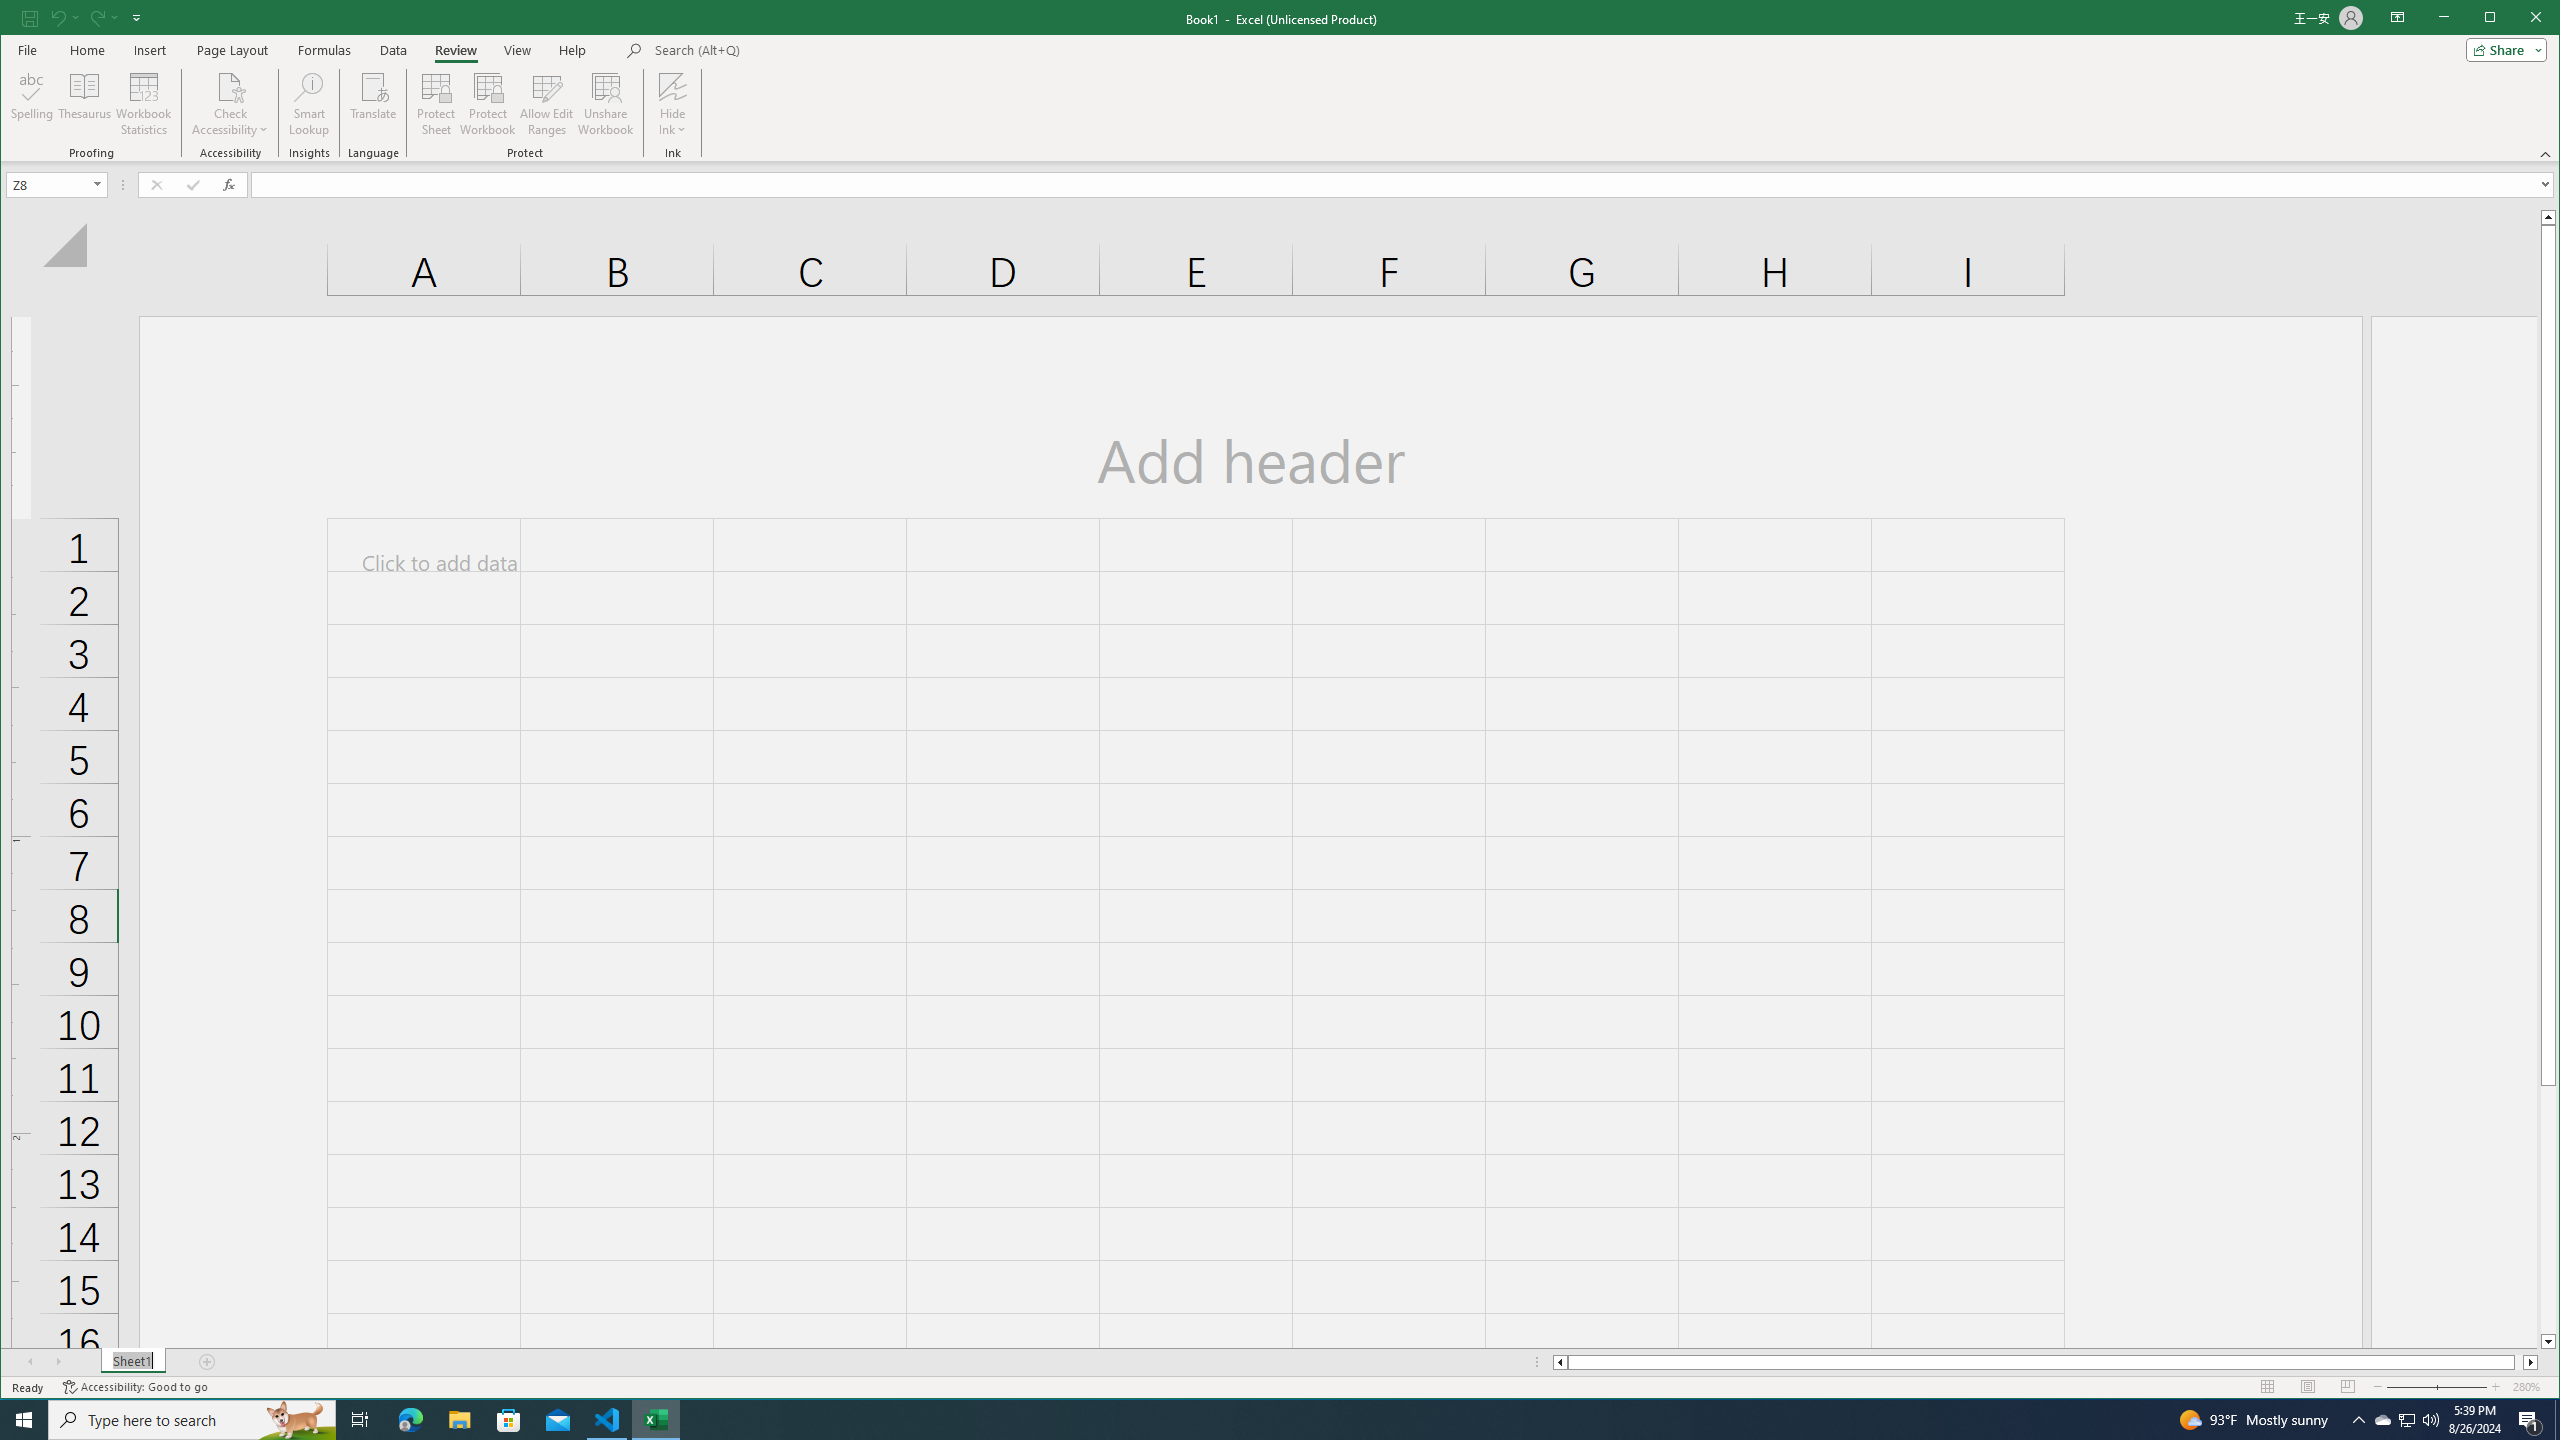 This screenshot has height=1440, width=2560. I want to click on Excel - 1 running window, so click(656, 1420).